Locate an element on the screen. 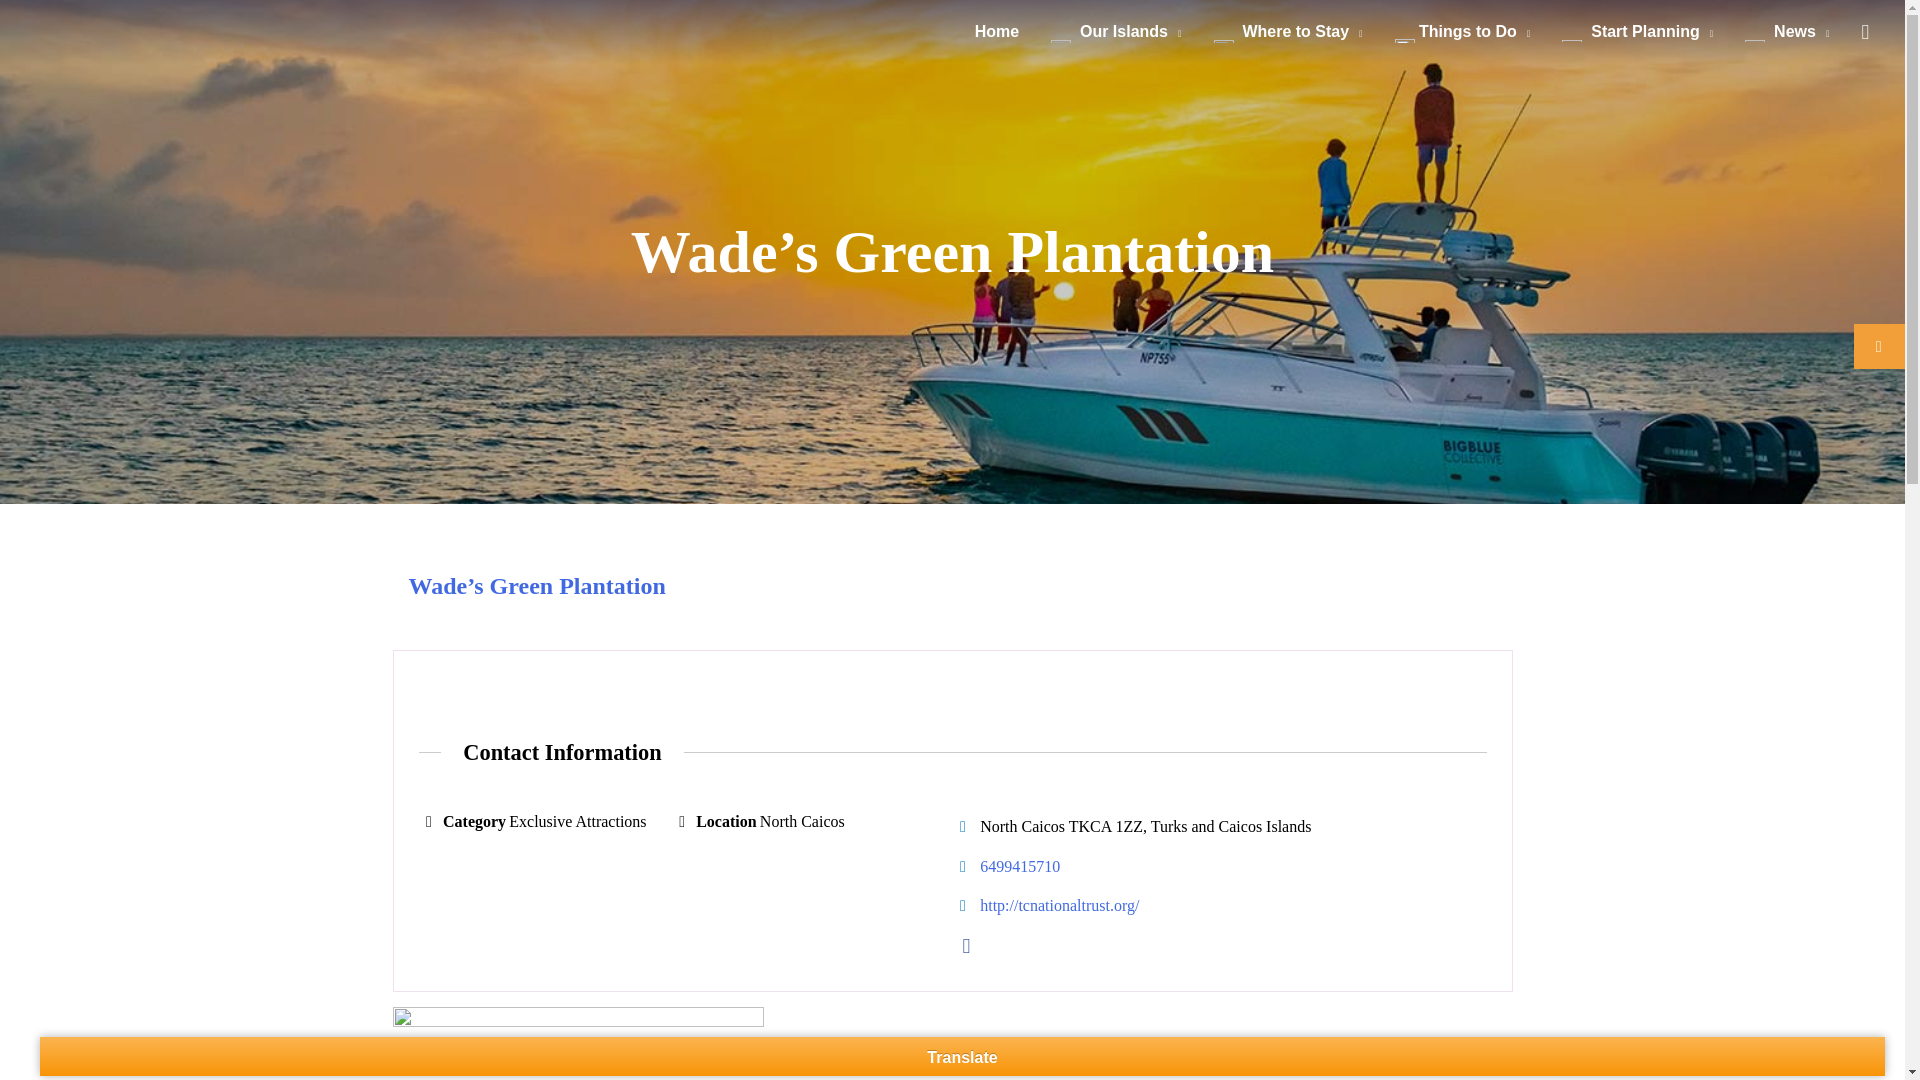 The height and width of the screenshot is (1080, 1920).   Where to Stay is located at coordinates (1288, 32).